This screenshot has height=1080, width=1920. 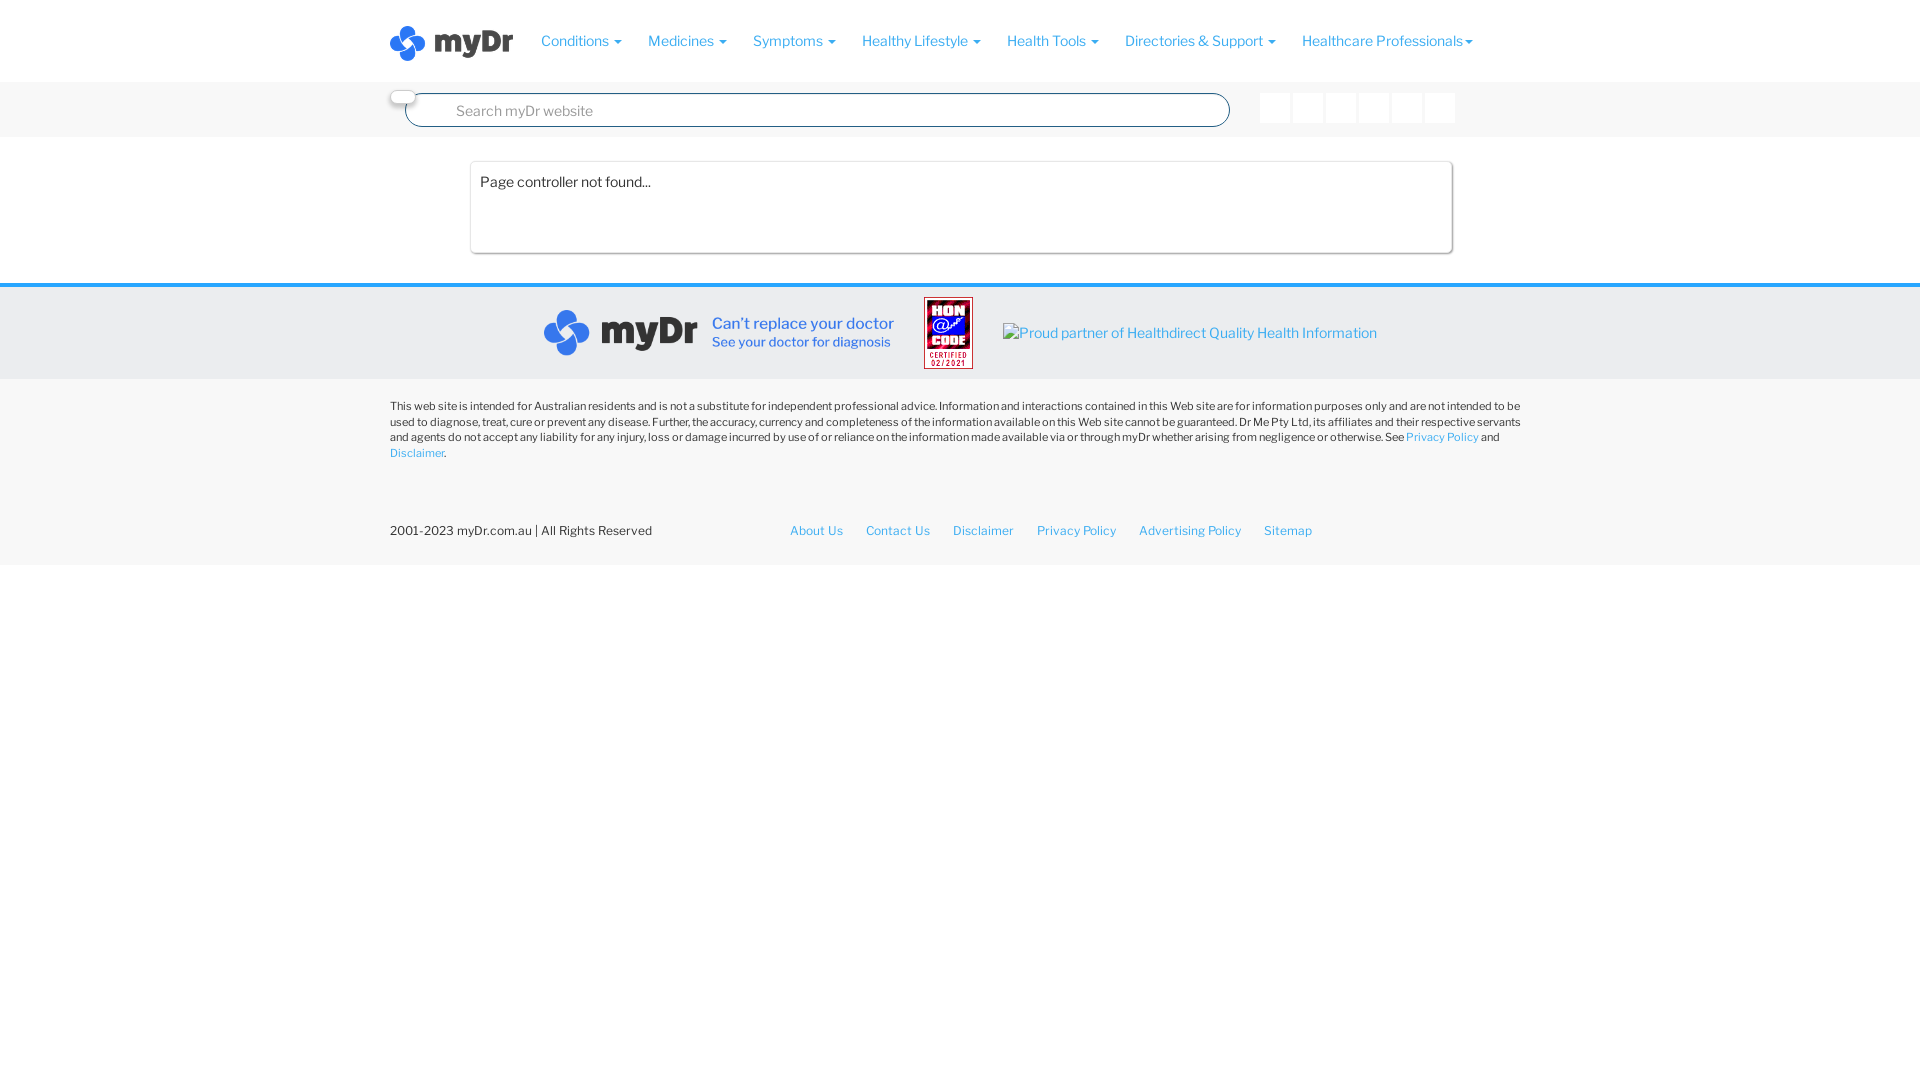 I want to click on Contact Us, so click(x=898, y=530).